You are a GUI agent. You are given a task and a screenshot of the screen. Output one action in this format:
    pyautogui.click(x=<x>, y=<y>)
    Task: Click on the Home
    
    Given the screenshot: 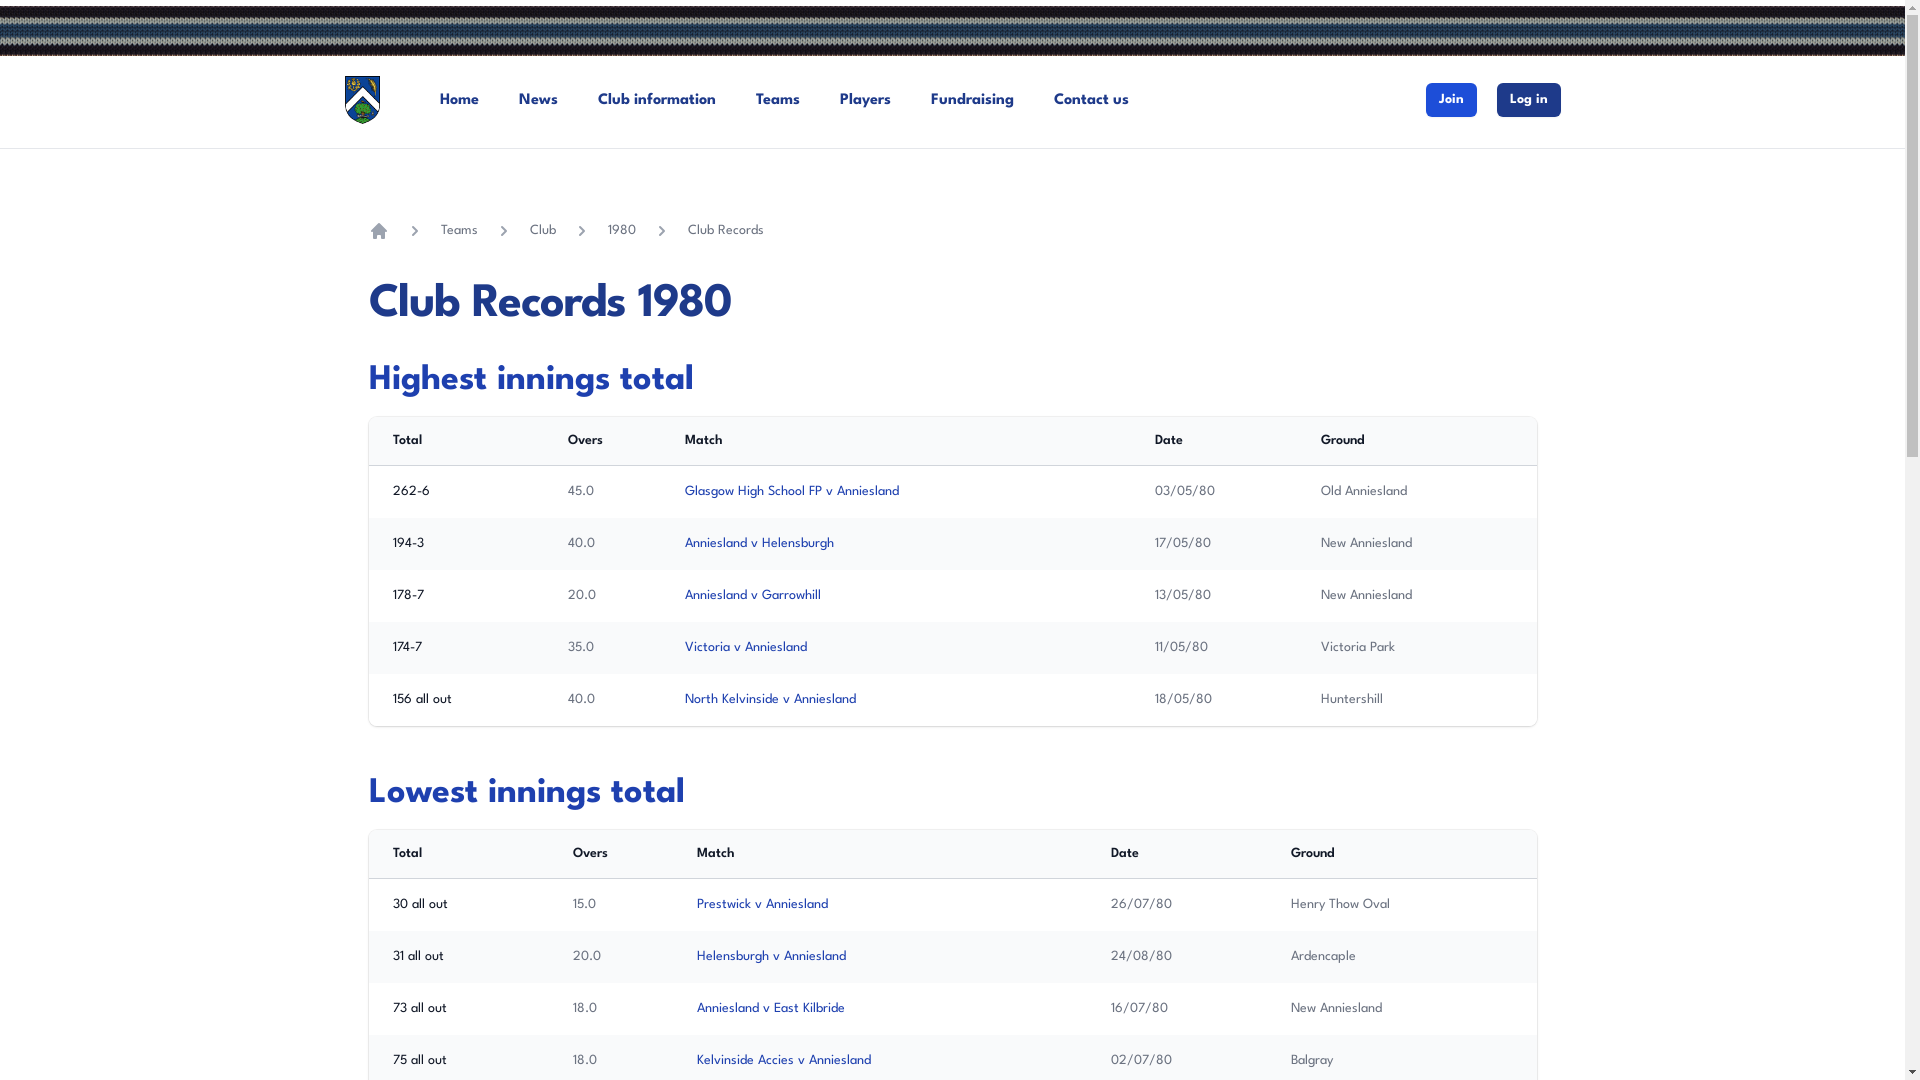 What is the action you would take?
    pyautogui.click(x=378, y=231)
    